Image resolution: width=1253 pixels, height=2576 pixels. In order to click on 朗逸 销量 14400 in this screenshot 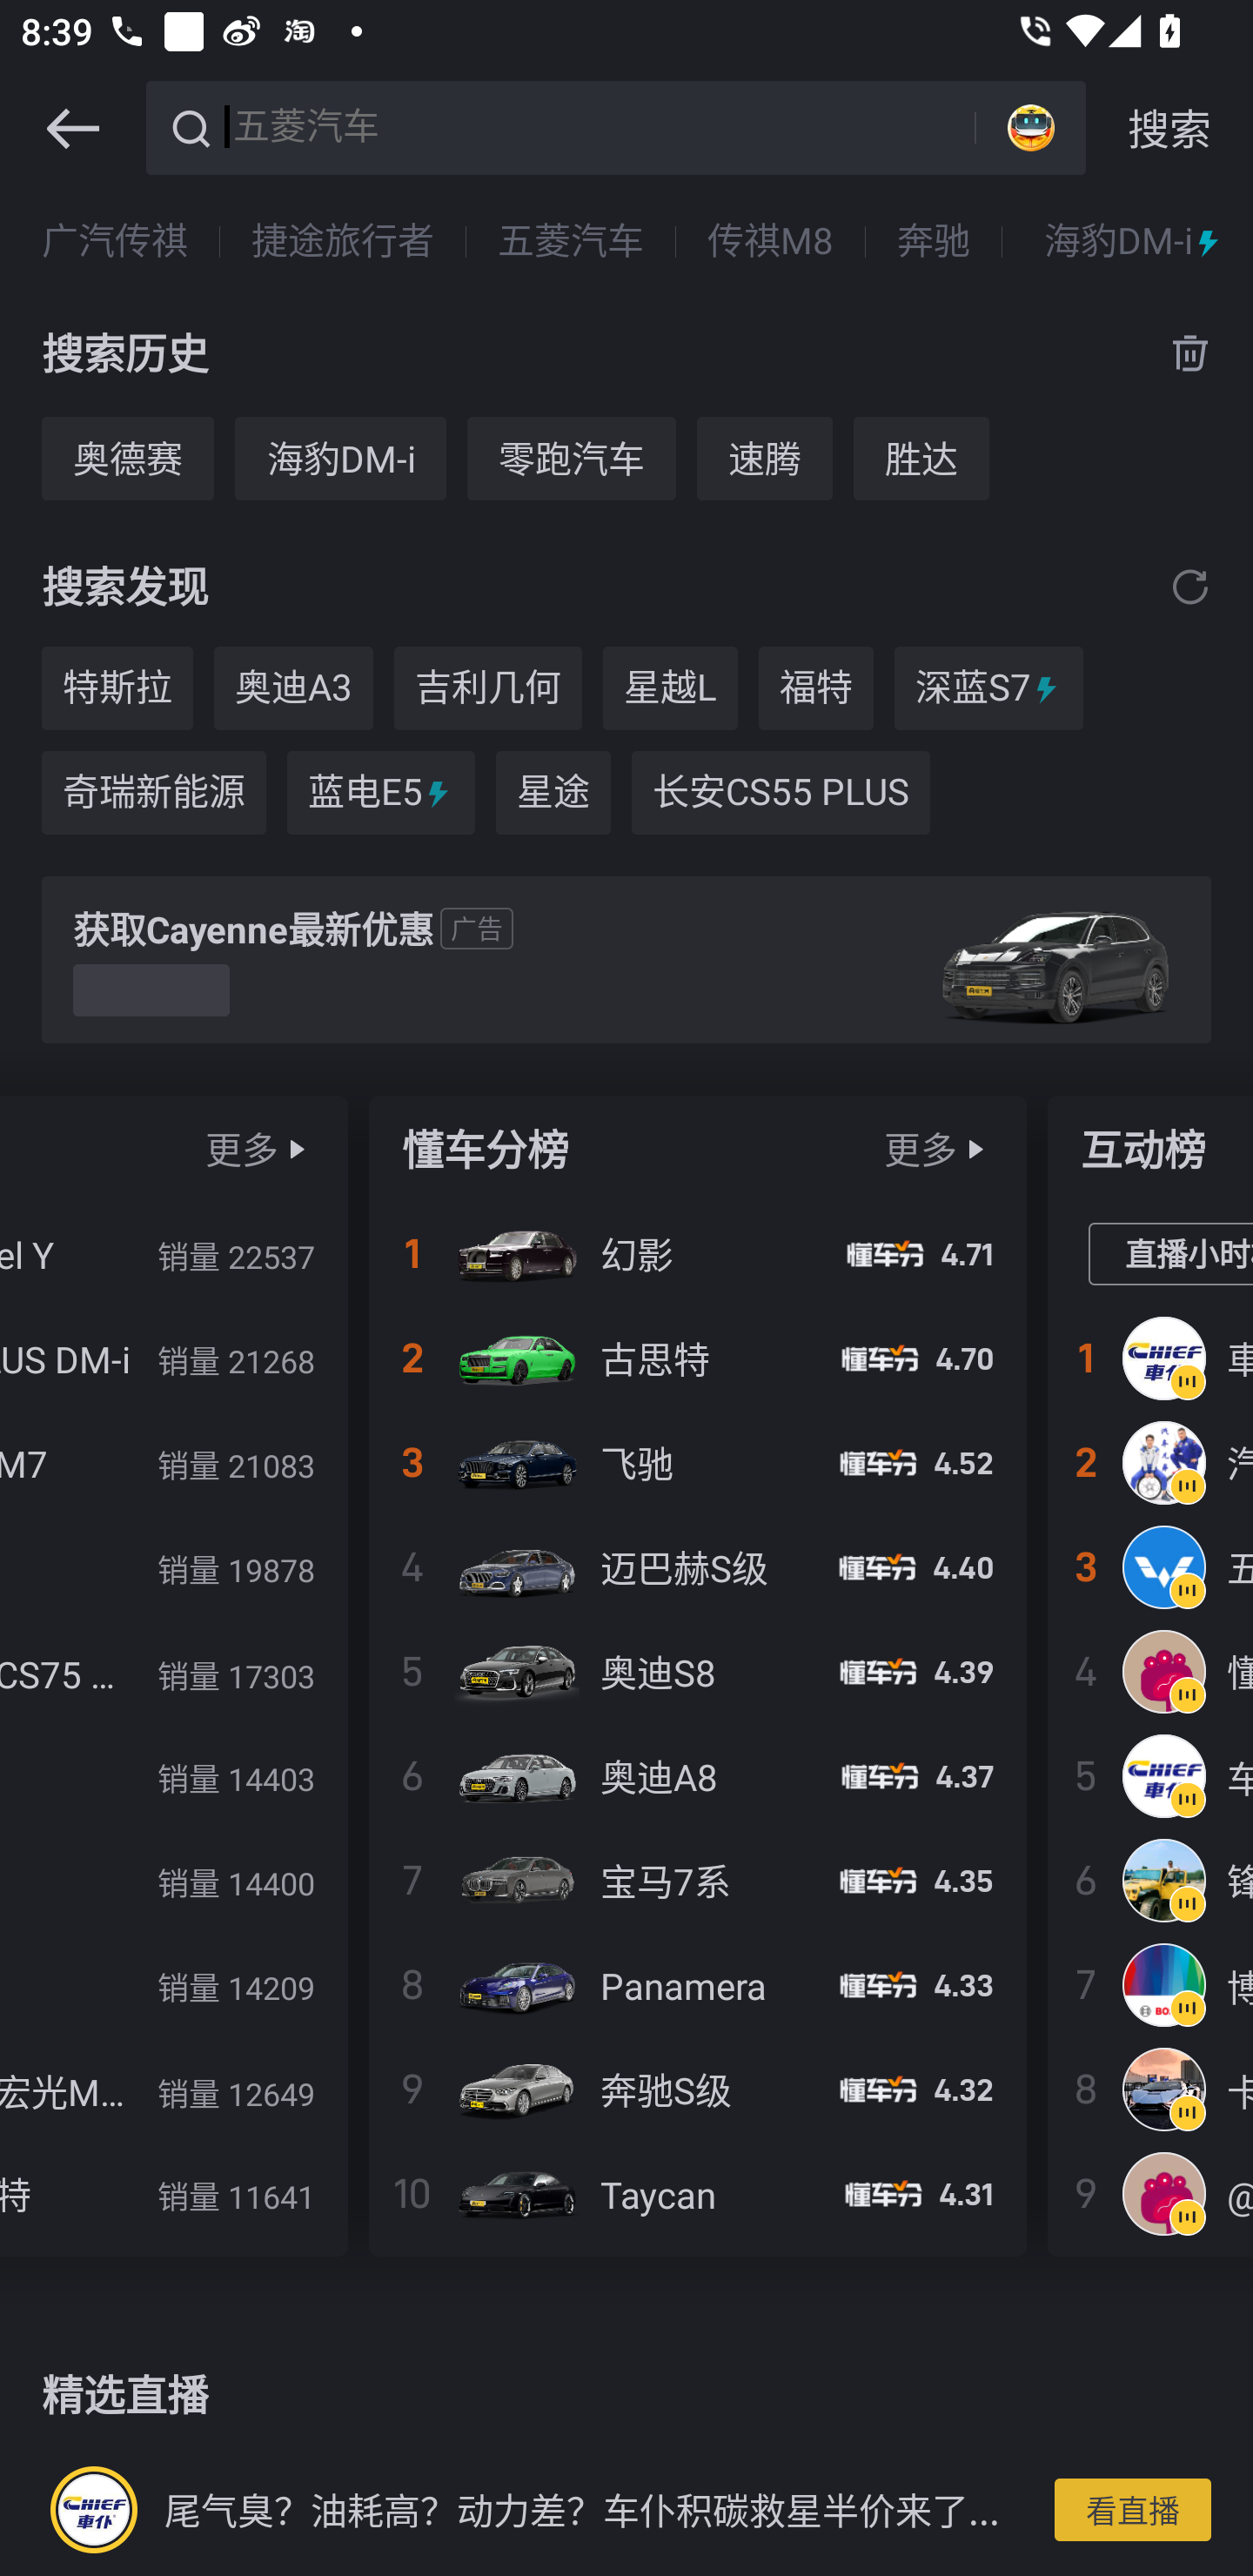, I will do `click(172, 1880)`.